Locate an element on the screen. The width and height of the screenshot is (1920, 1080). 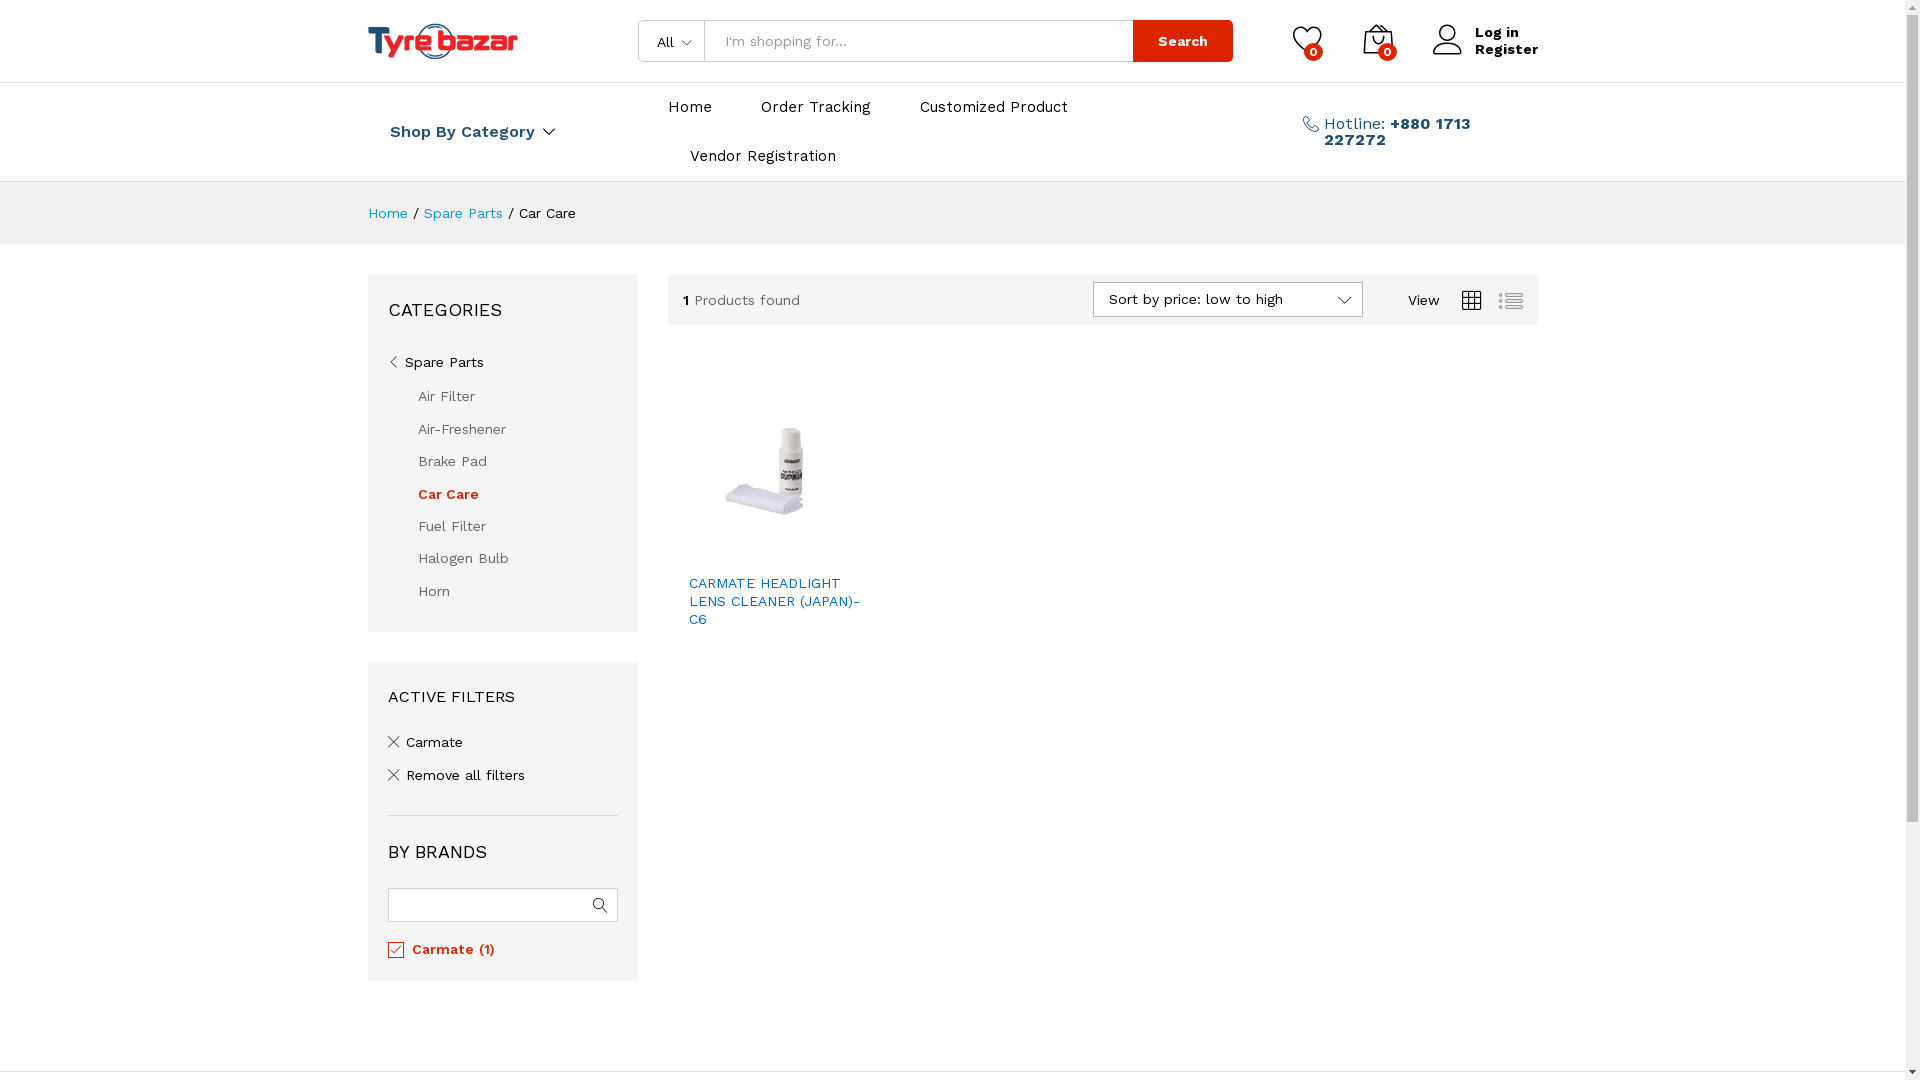
Vendor Registration is located at coordinates (763, 156).